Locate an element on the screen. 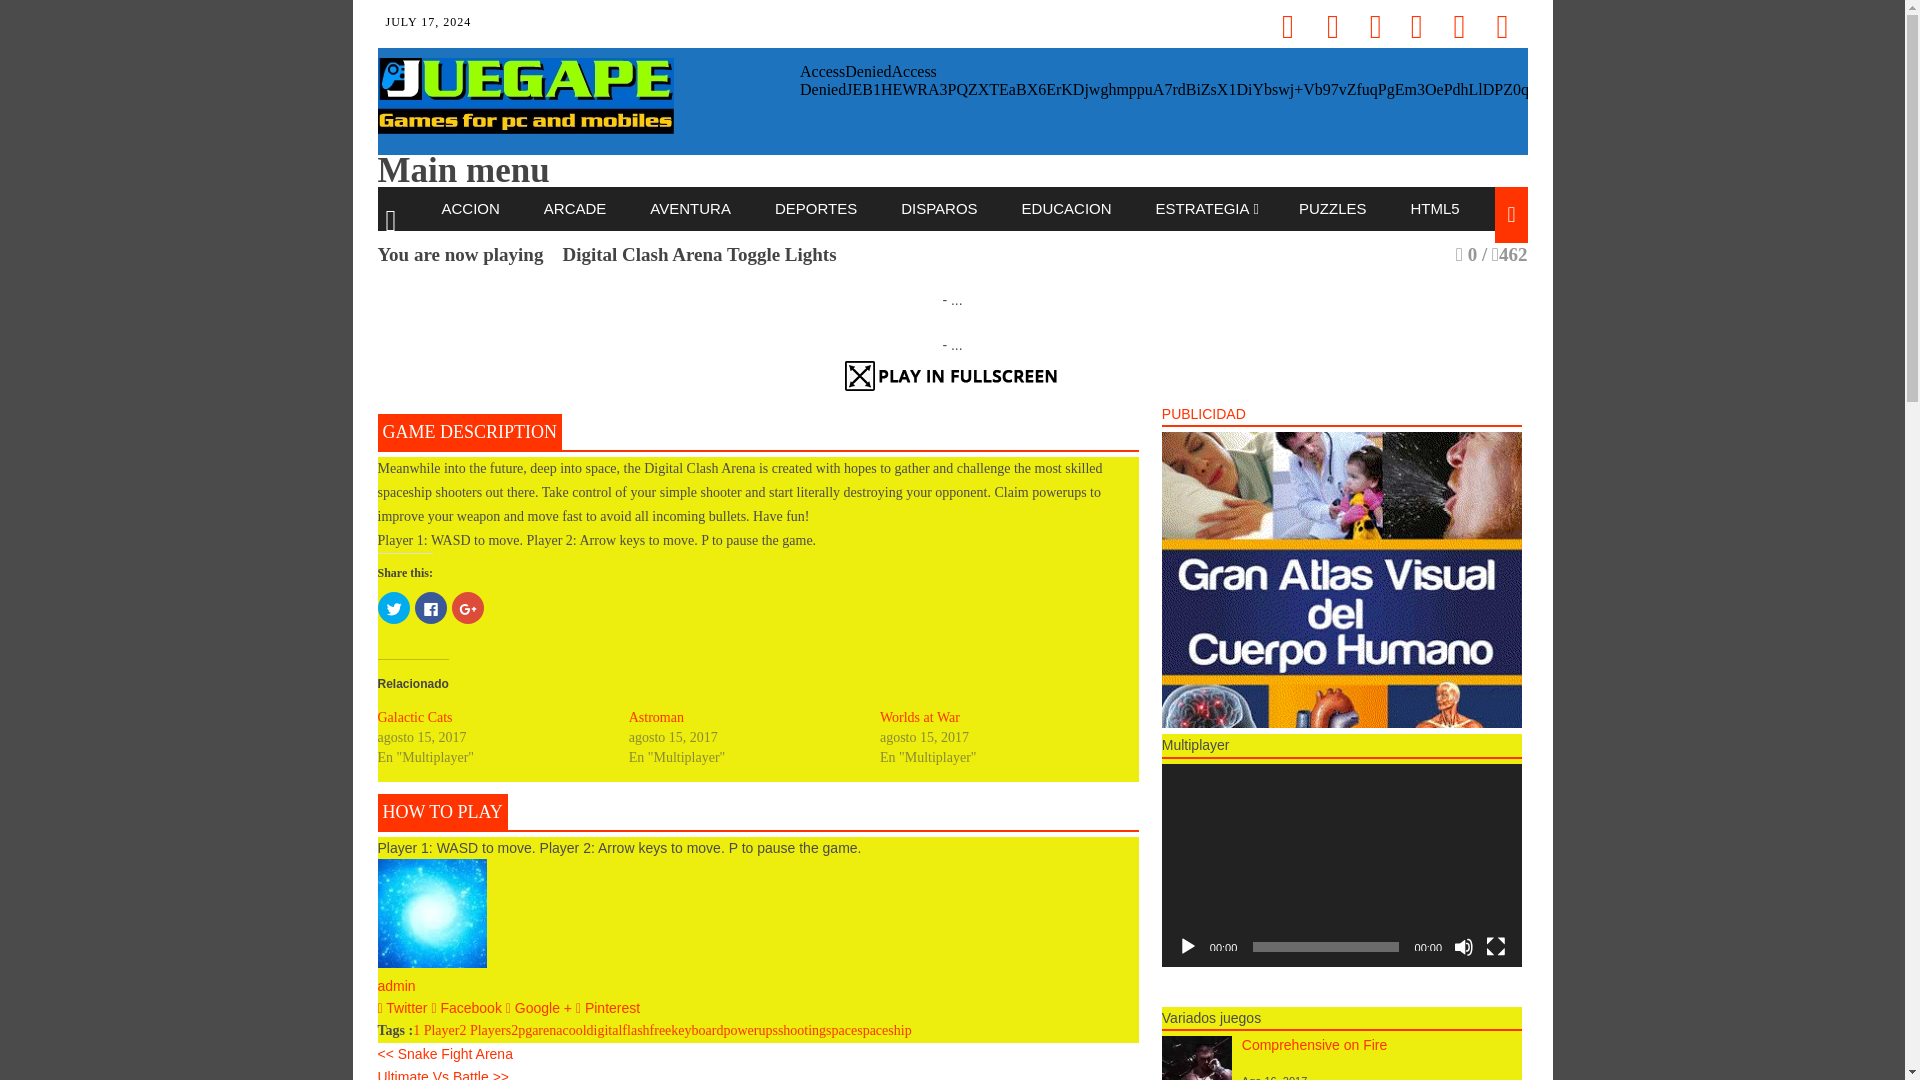 The width and height of the screenshot is (1920, 1080). Facebook is located at coordinates (466, 1008).